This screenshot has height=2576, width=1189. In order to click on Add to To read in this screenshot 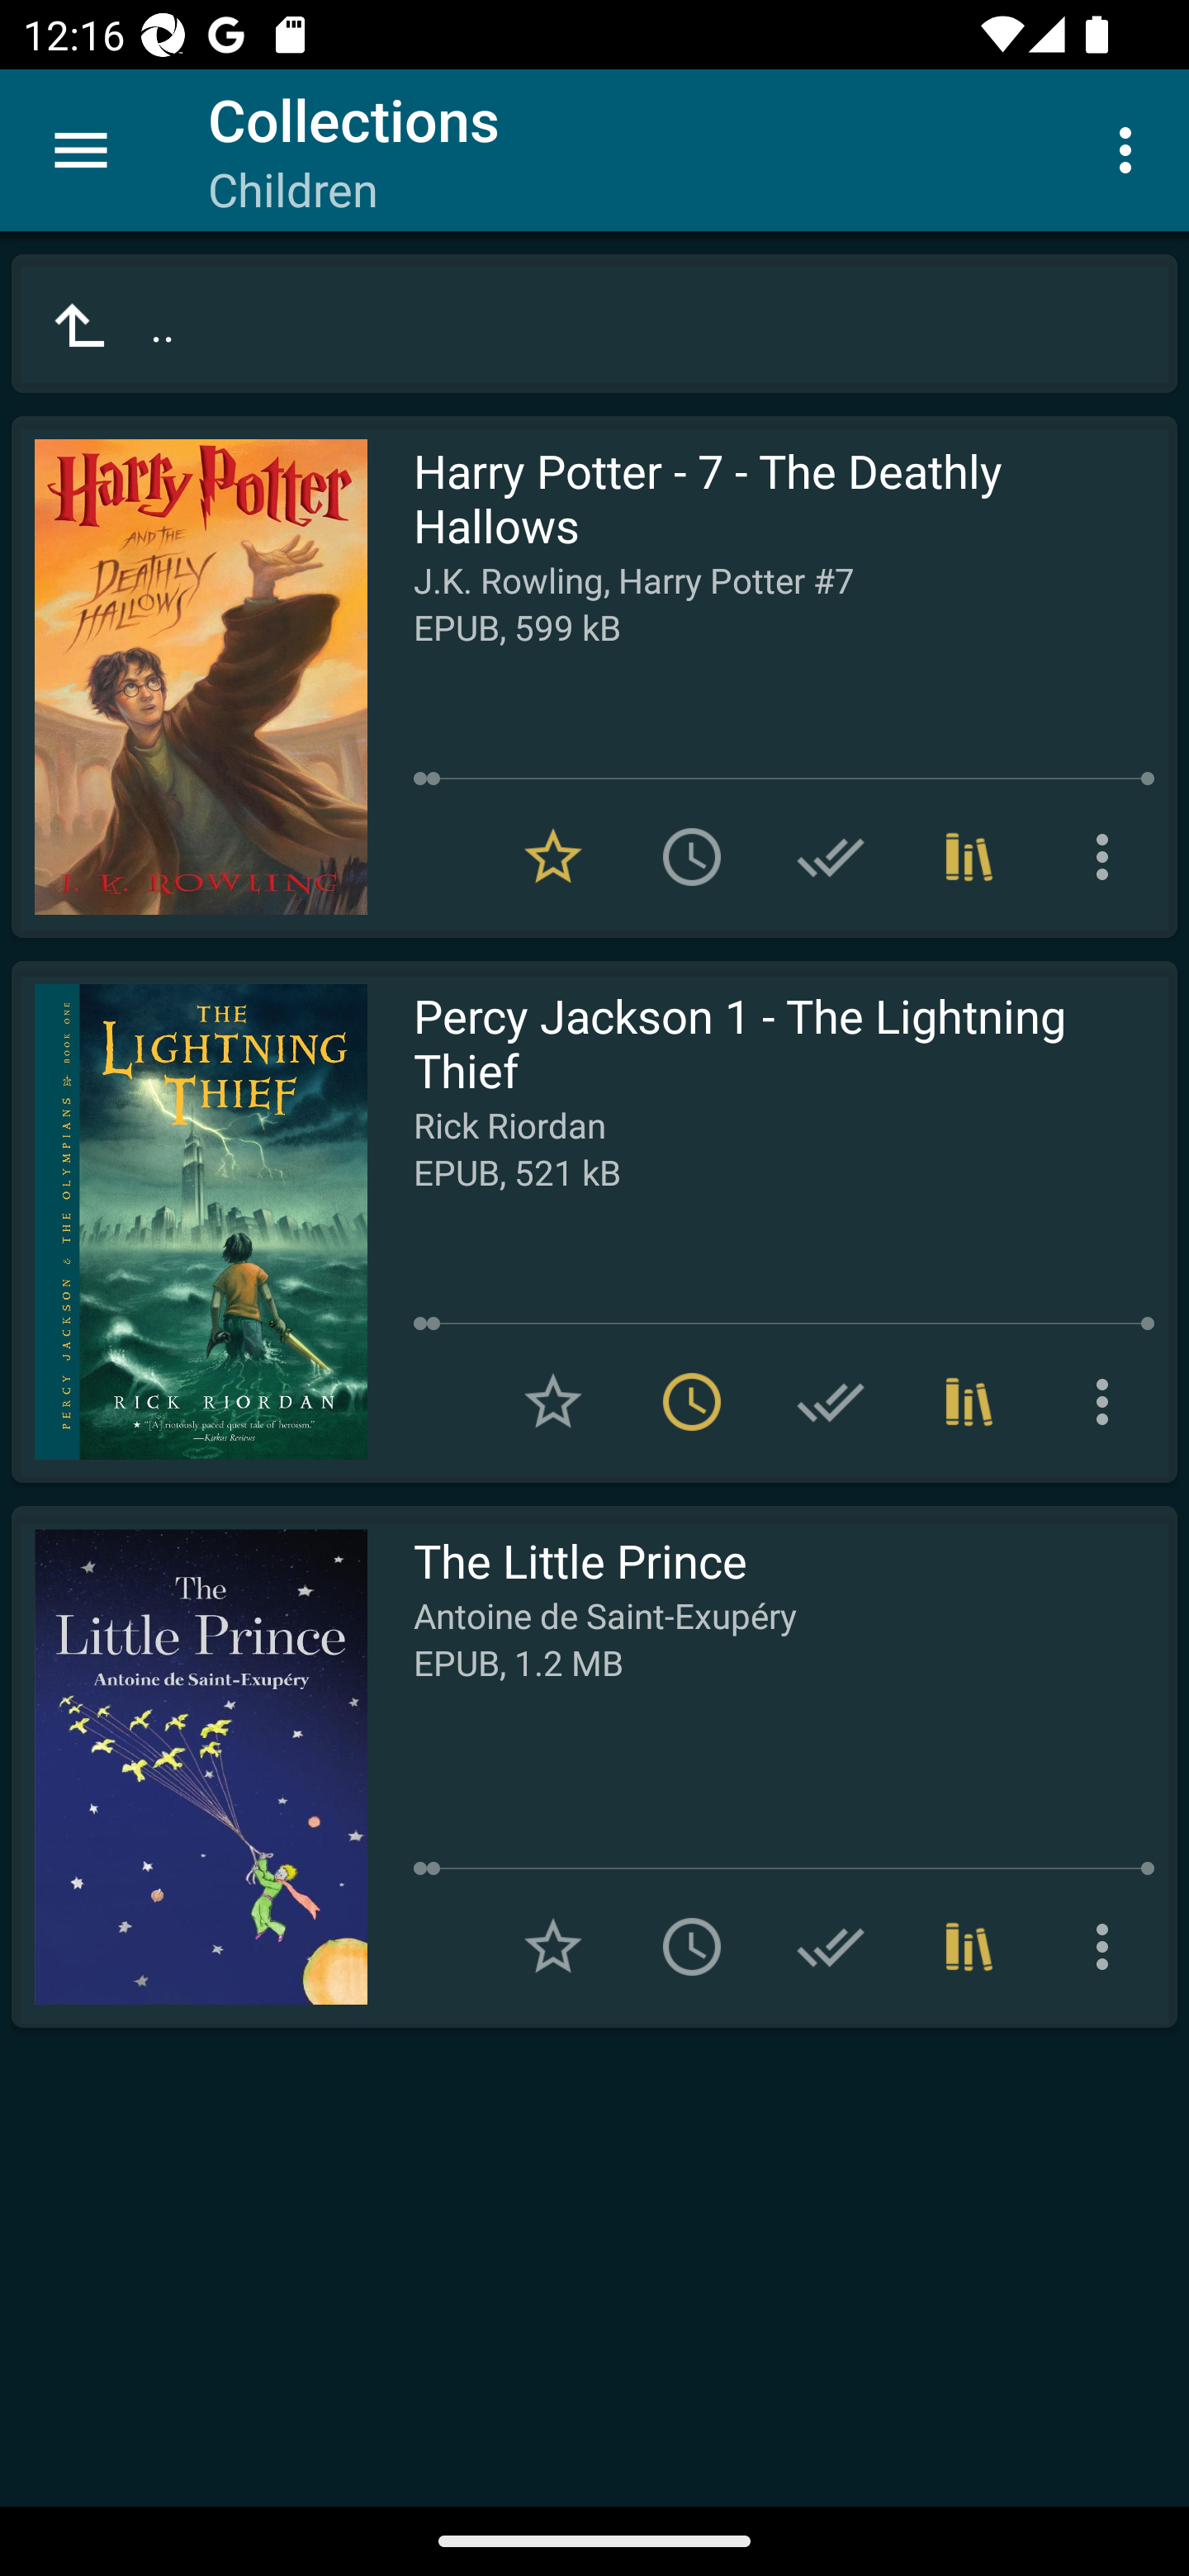, I will do `click(692, 1947)`.